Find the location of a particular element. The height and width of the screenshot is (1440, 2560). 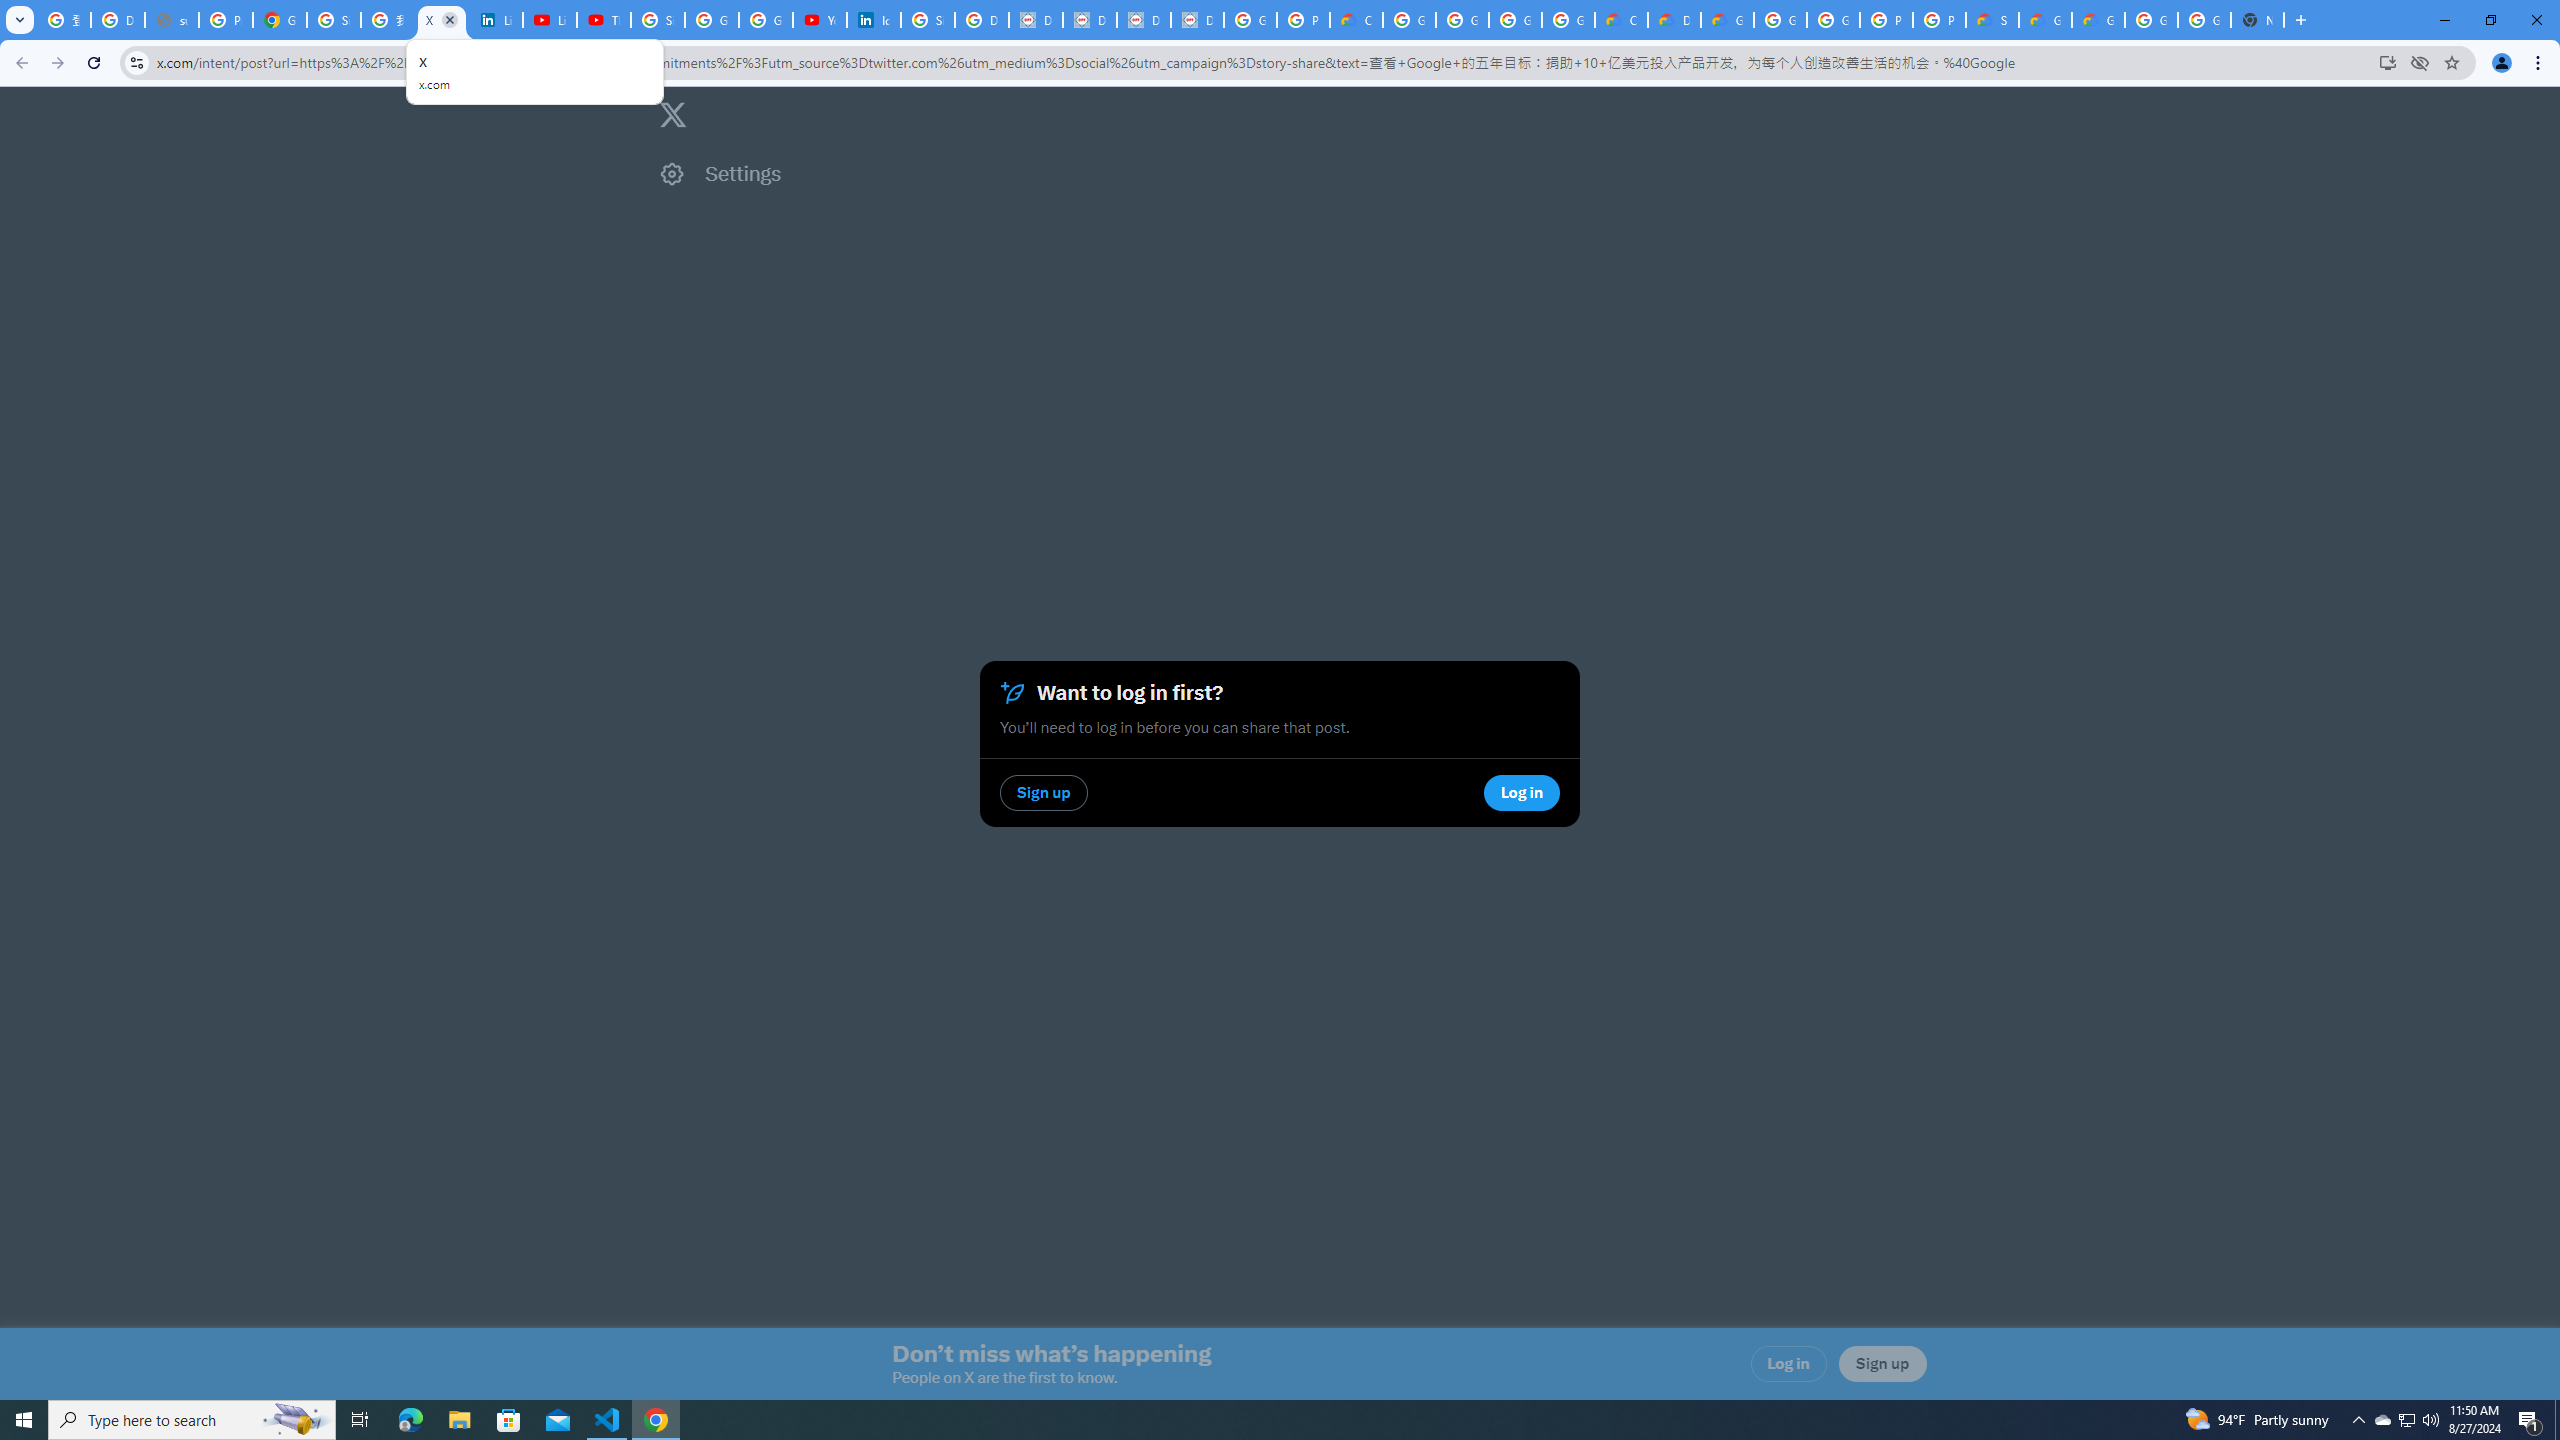

Sign up is located at coordinates (1882, 1364).